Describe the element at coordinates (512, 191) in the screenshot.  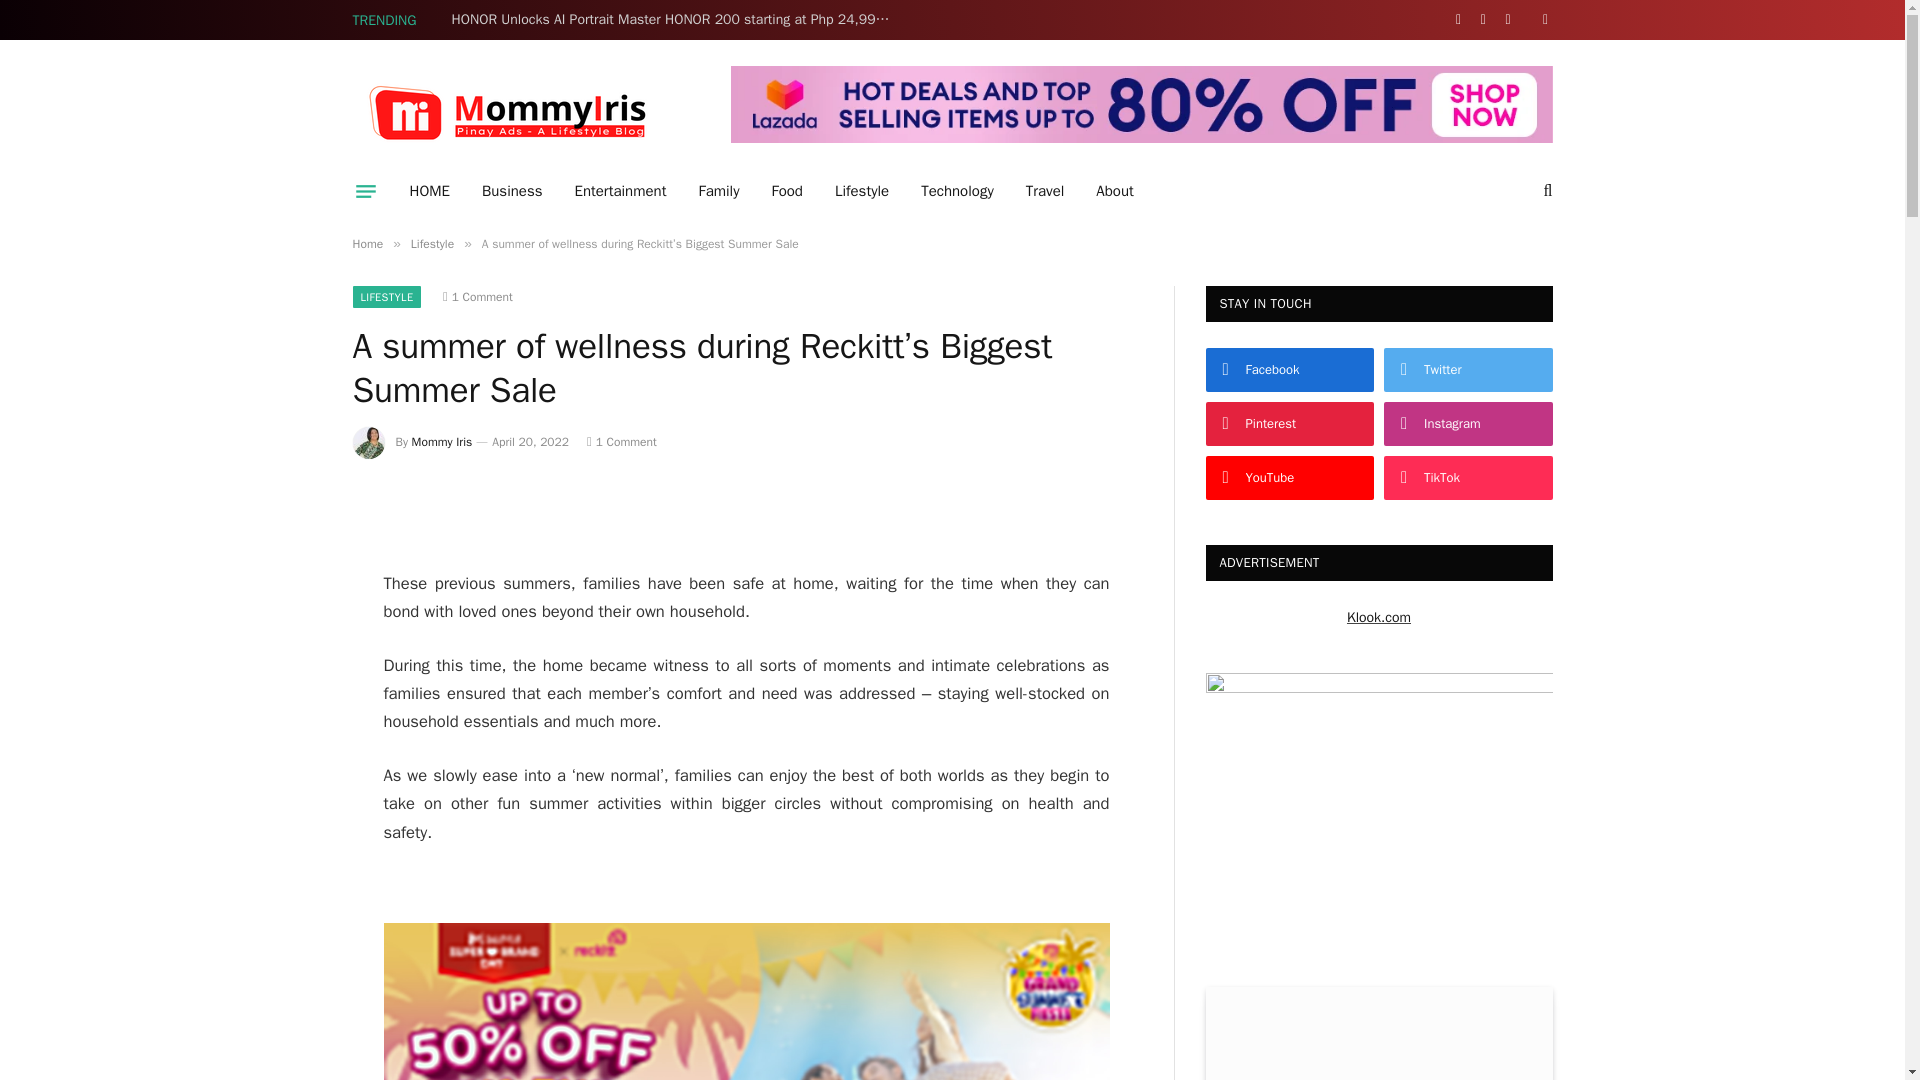
I see `Business` at that location.